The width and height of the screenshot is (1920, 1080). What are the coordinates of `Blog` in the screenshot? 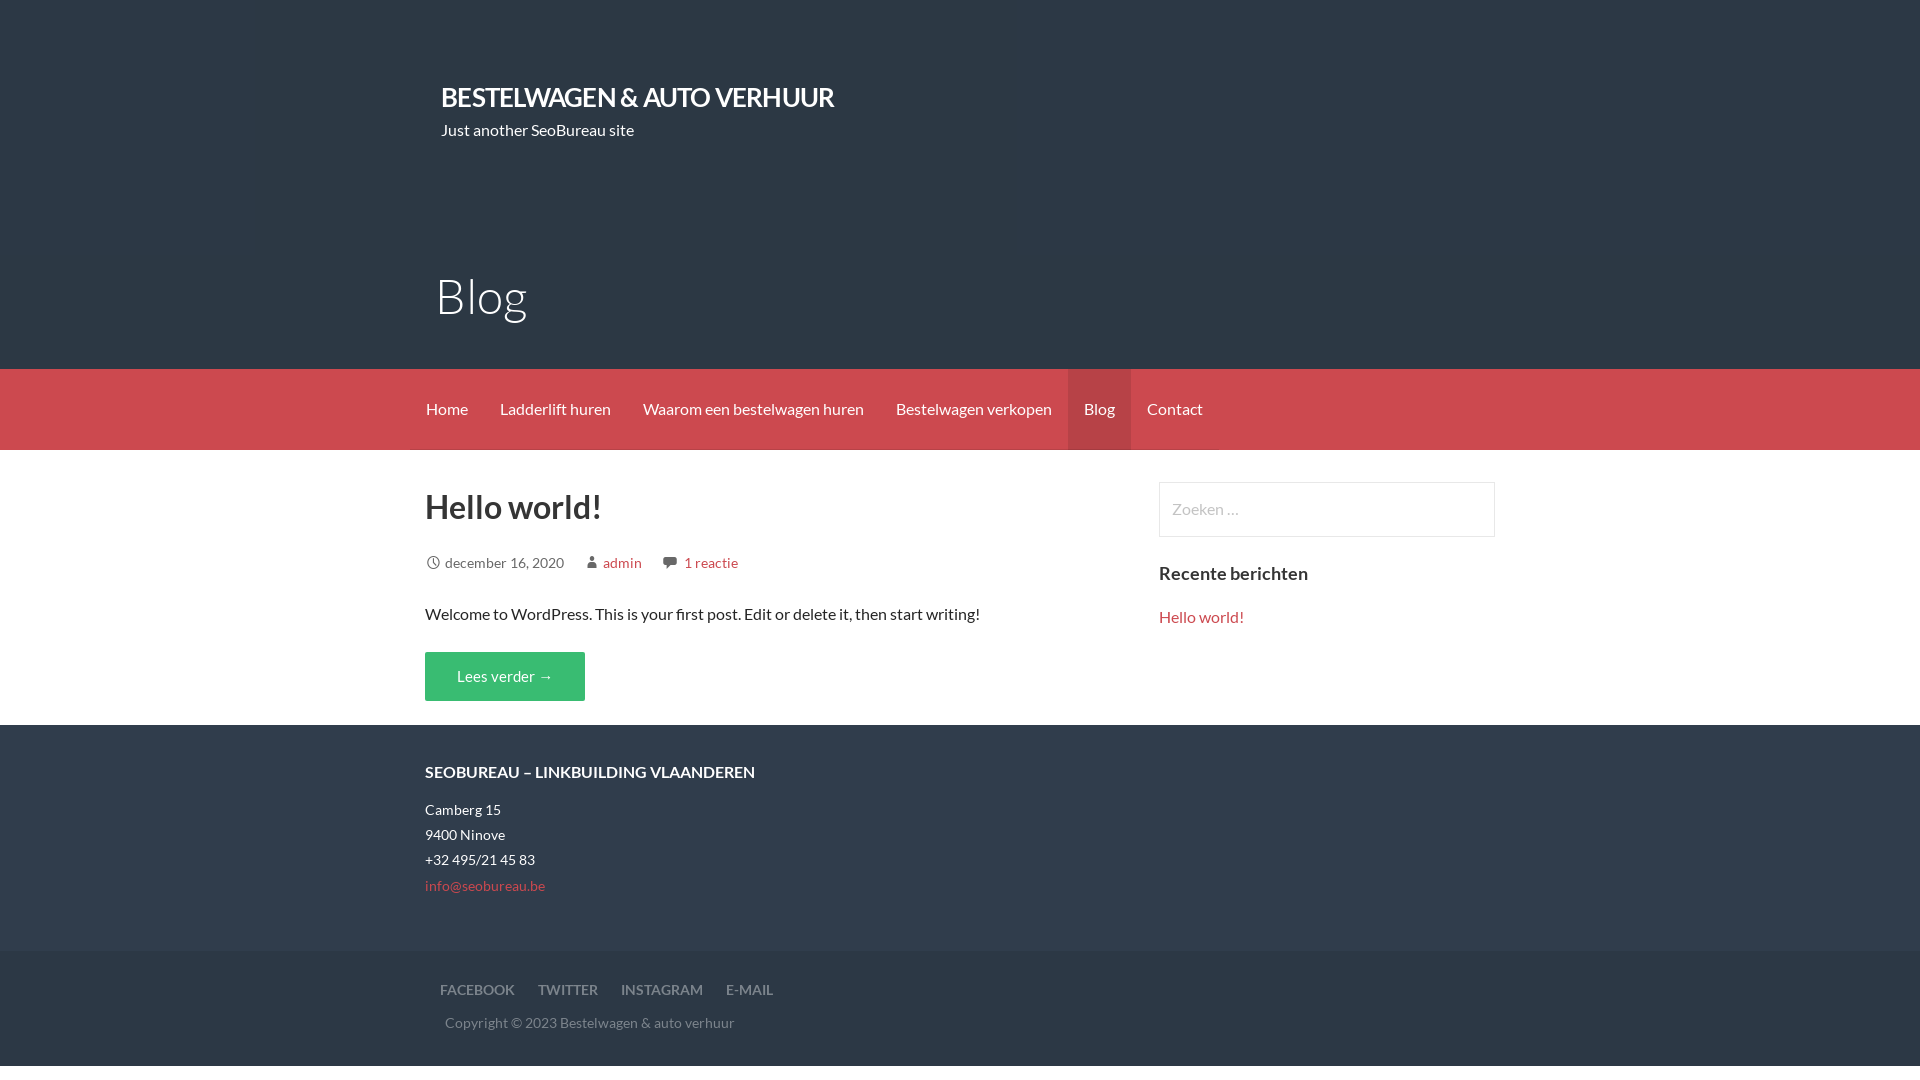 It's located at (1100, 410).